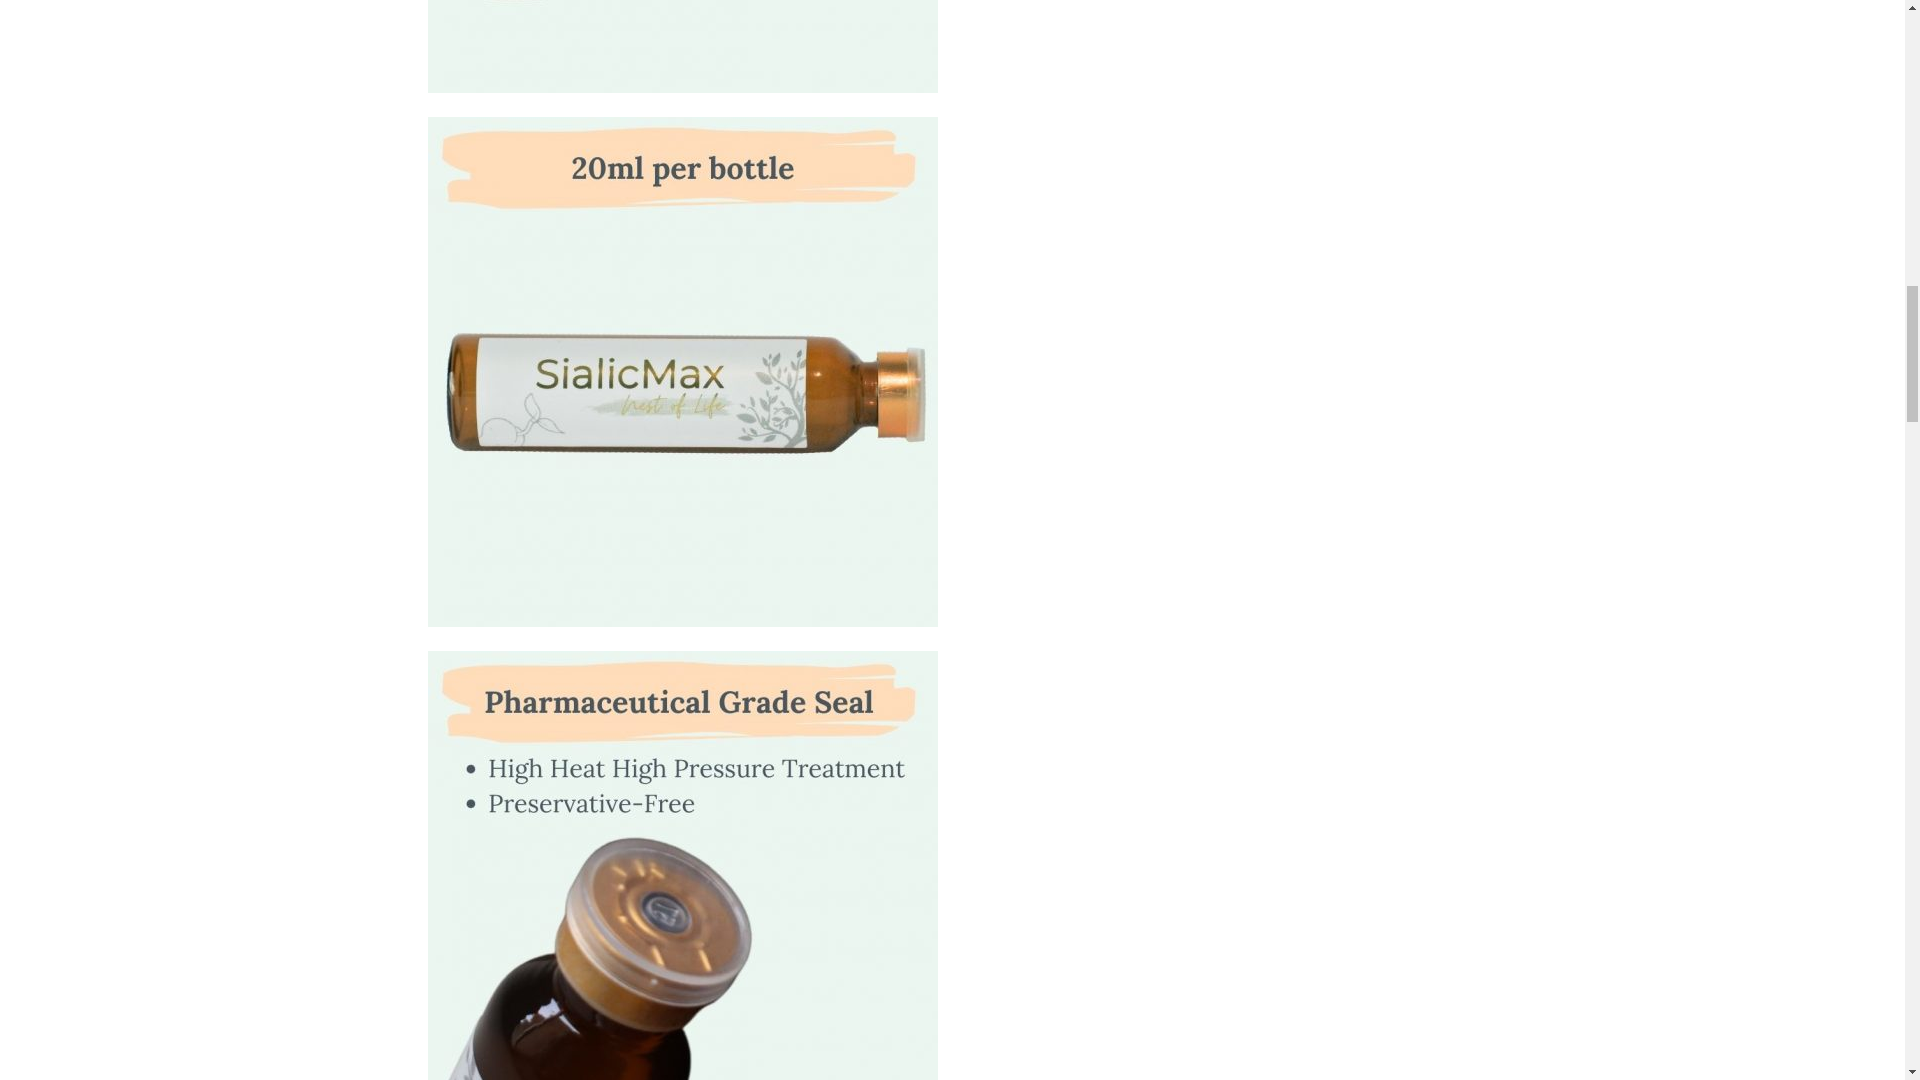 The height and width of the screenshot is (1080, 1920). What do you see at coordinates (683, 46) in the screenshot?
I see `11` at bounding box center [683, 46].